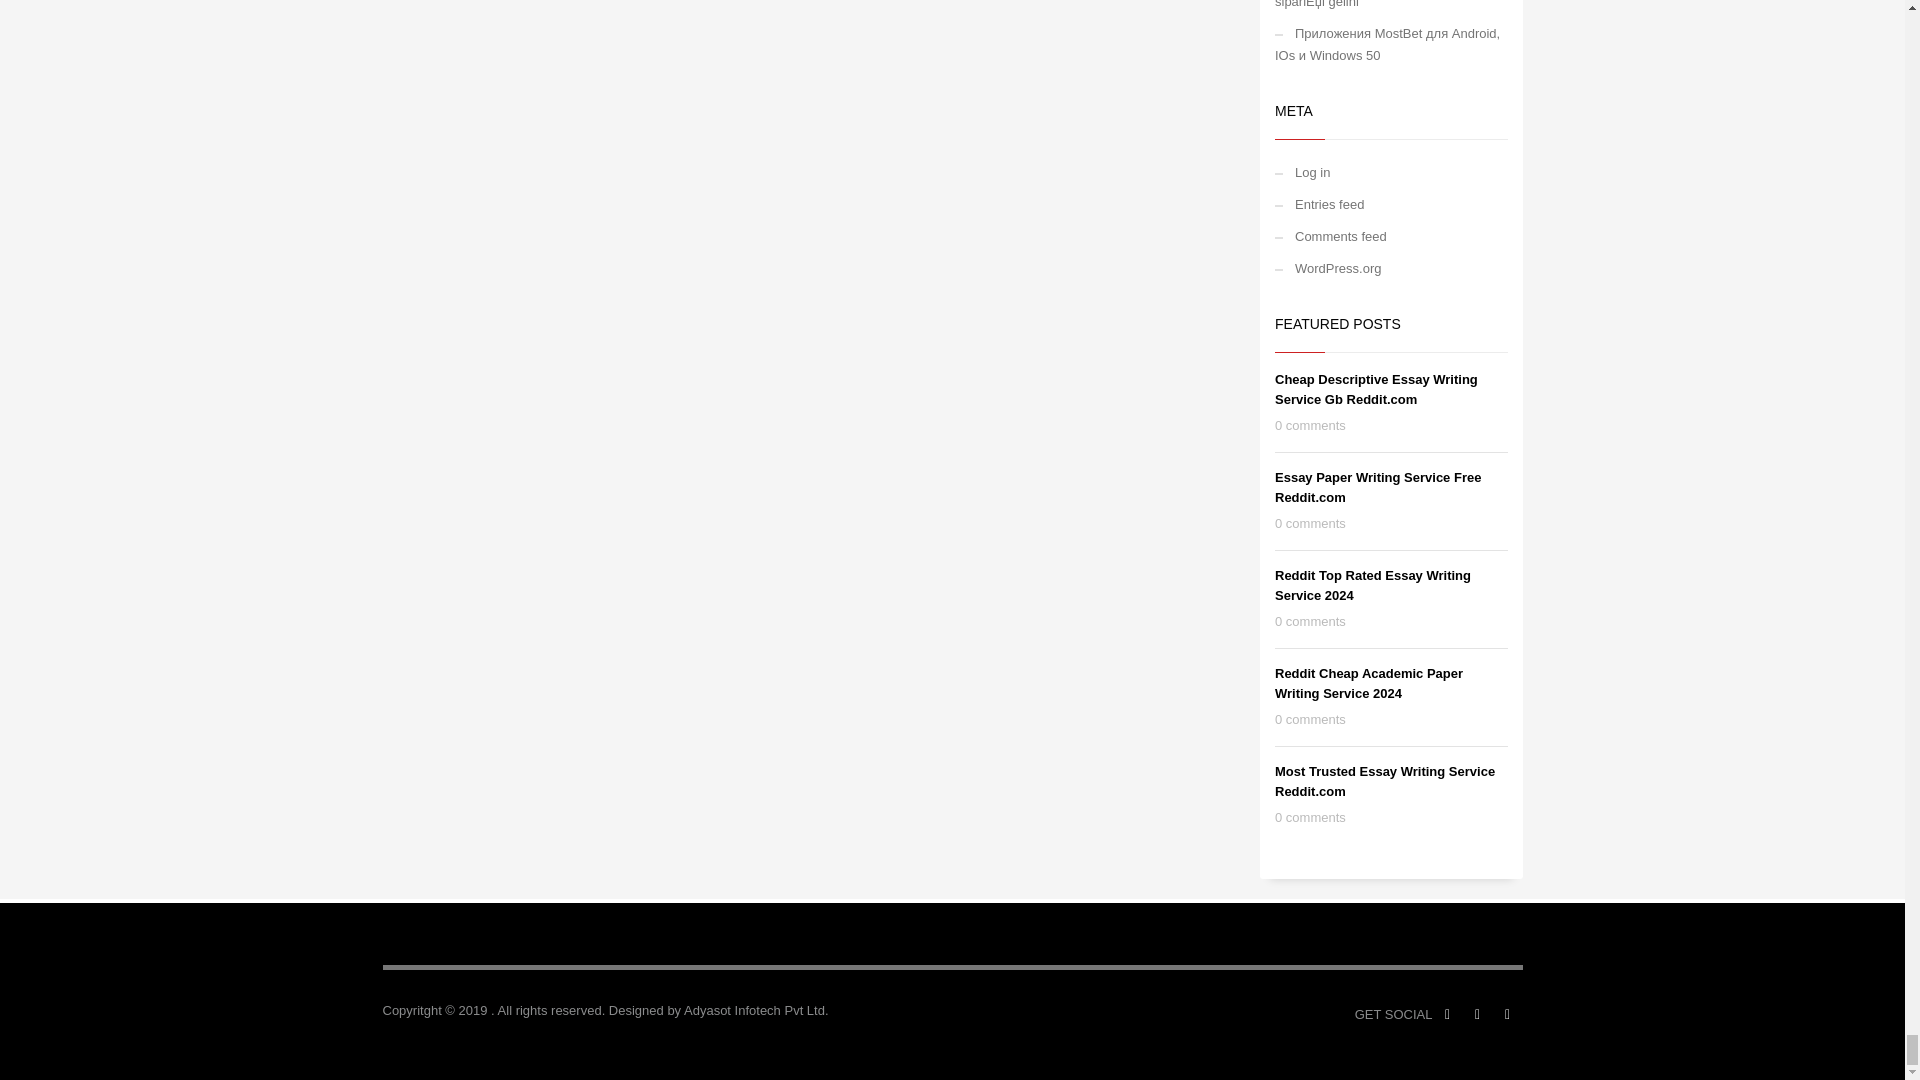 The image size is (1920, 1080). What do you see at coordinates (1368, 683) in the screenshot?
I see `Reddit Cheap Academic Paper Writing Service 2024` at bounding box center [1368, 683].